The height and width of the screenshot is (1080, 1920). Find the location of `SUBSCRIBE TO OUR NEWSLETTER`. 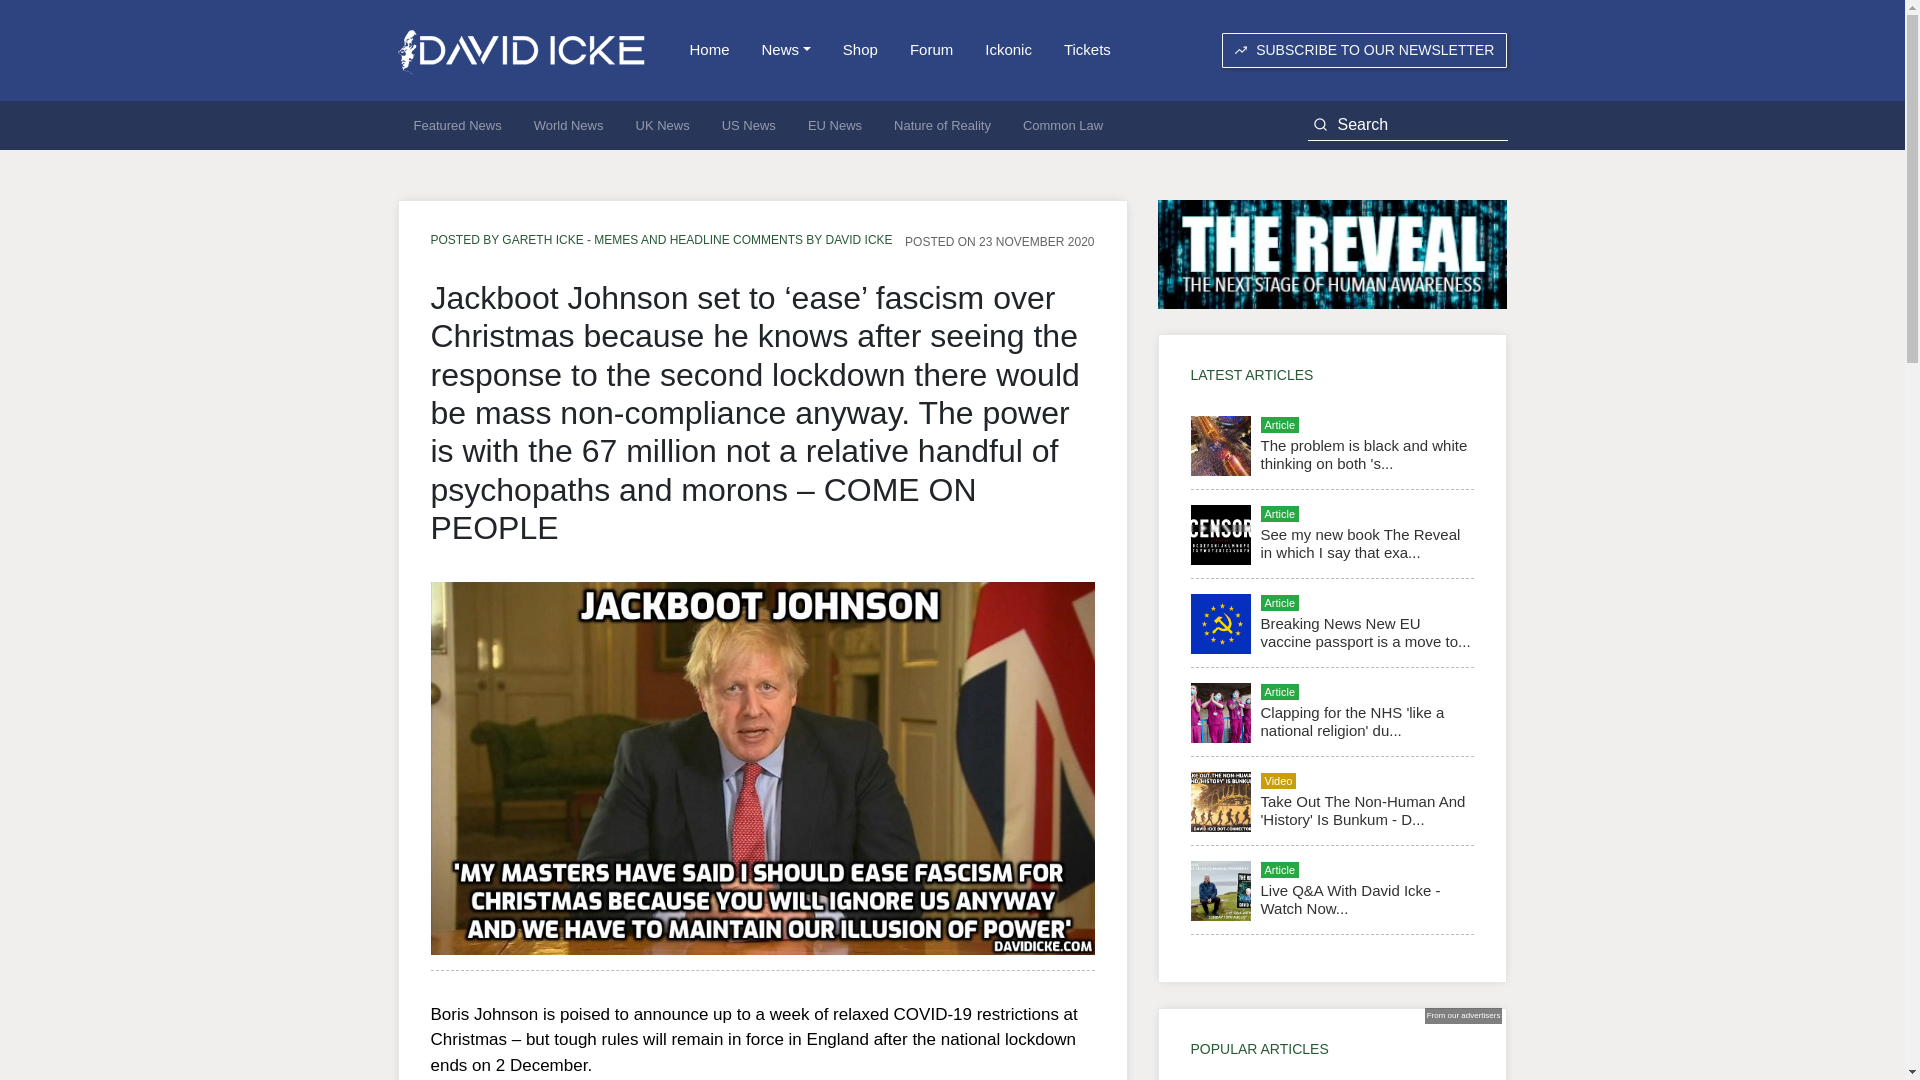

SUBSCRIBE TO OUR NEWSLETTER is located at coordinates (1364, 50).